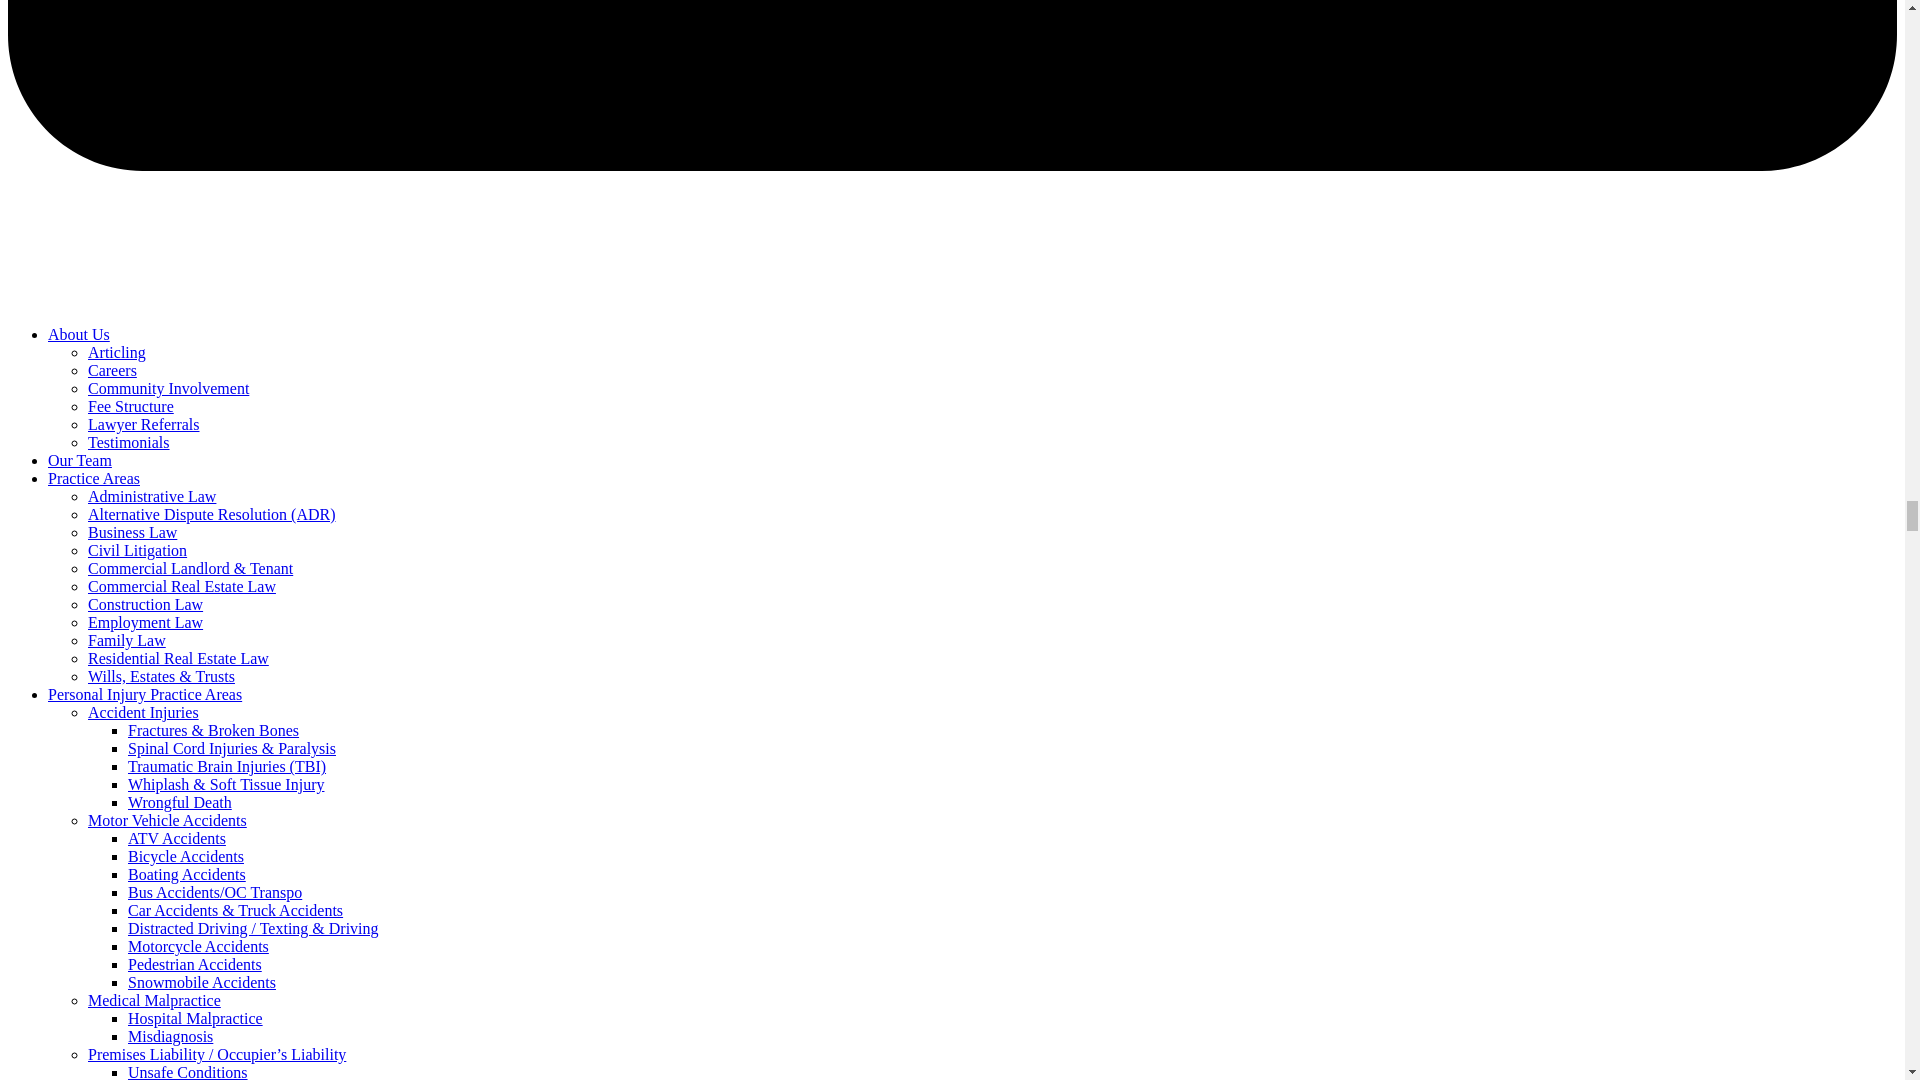 The image size is (1920, 1080). What do you see at coordinates (116, 352) in the screenshot?
I see `Articling` at bounding box center [116, 352].